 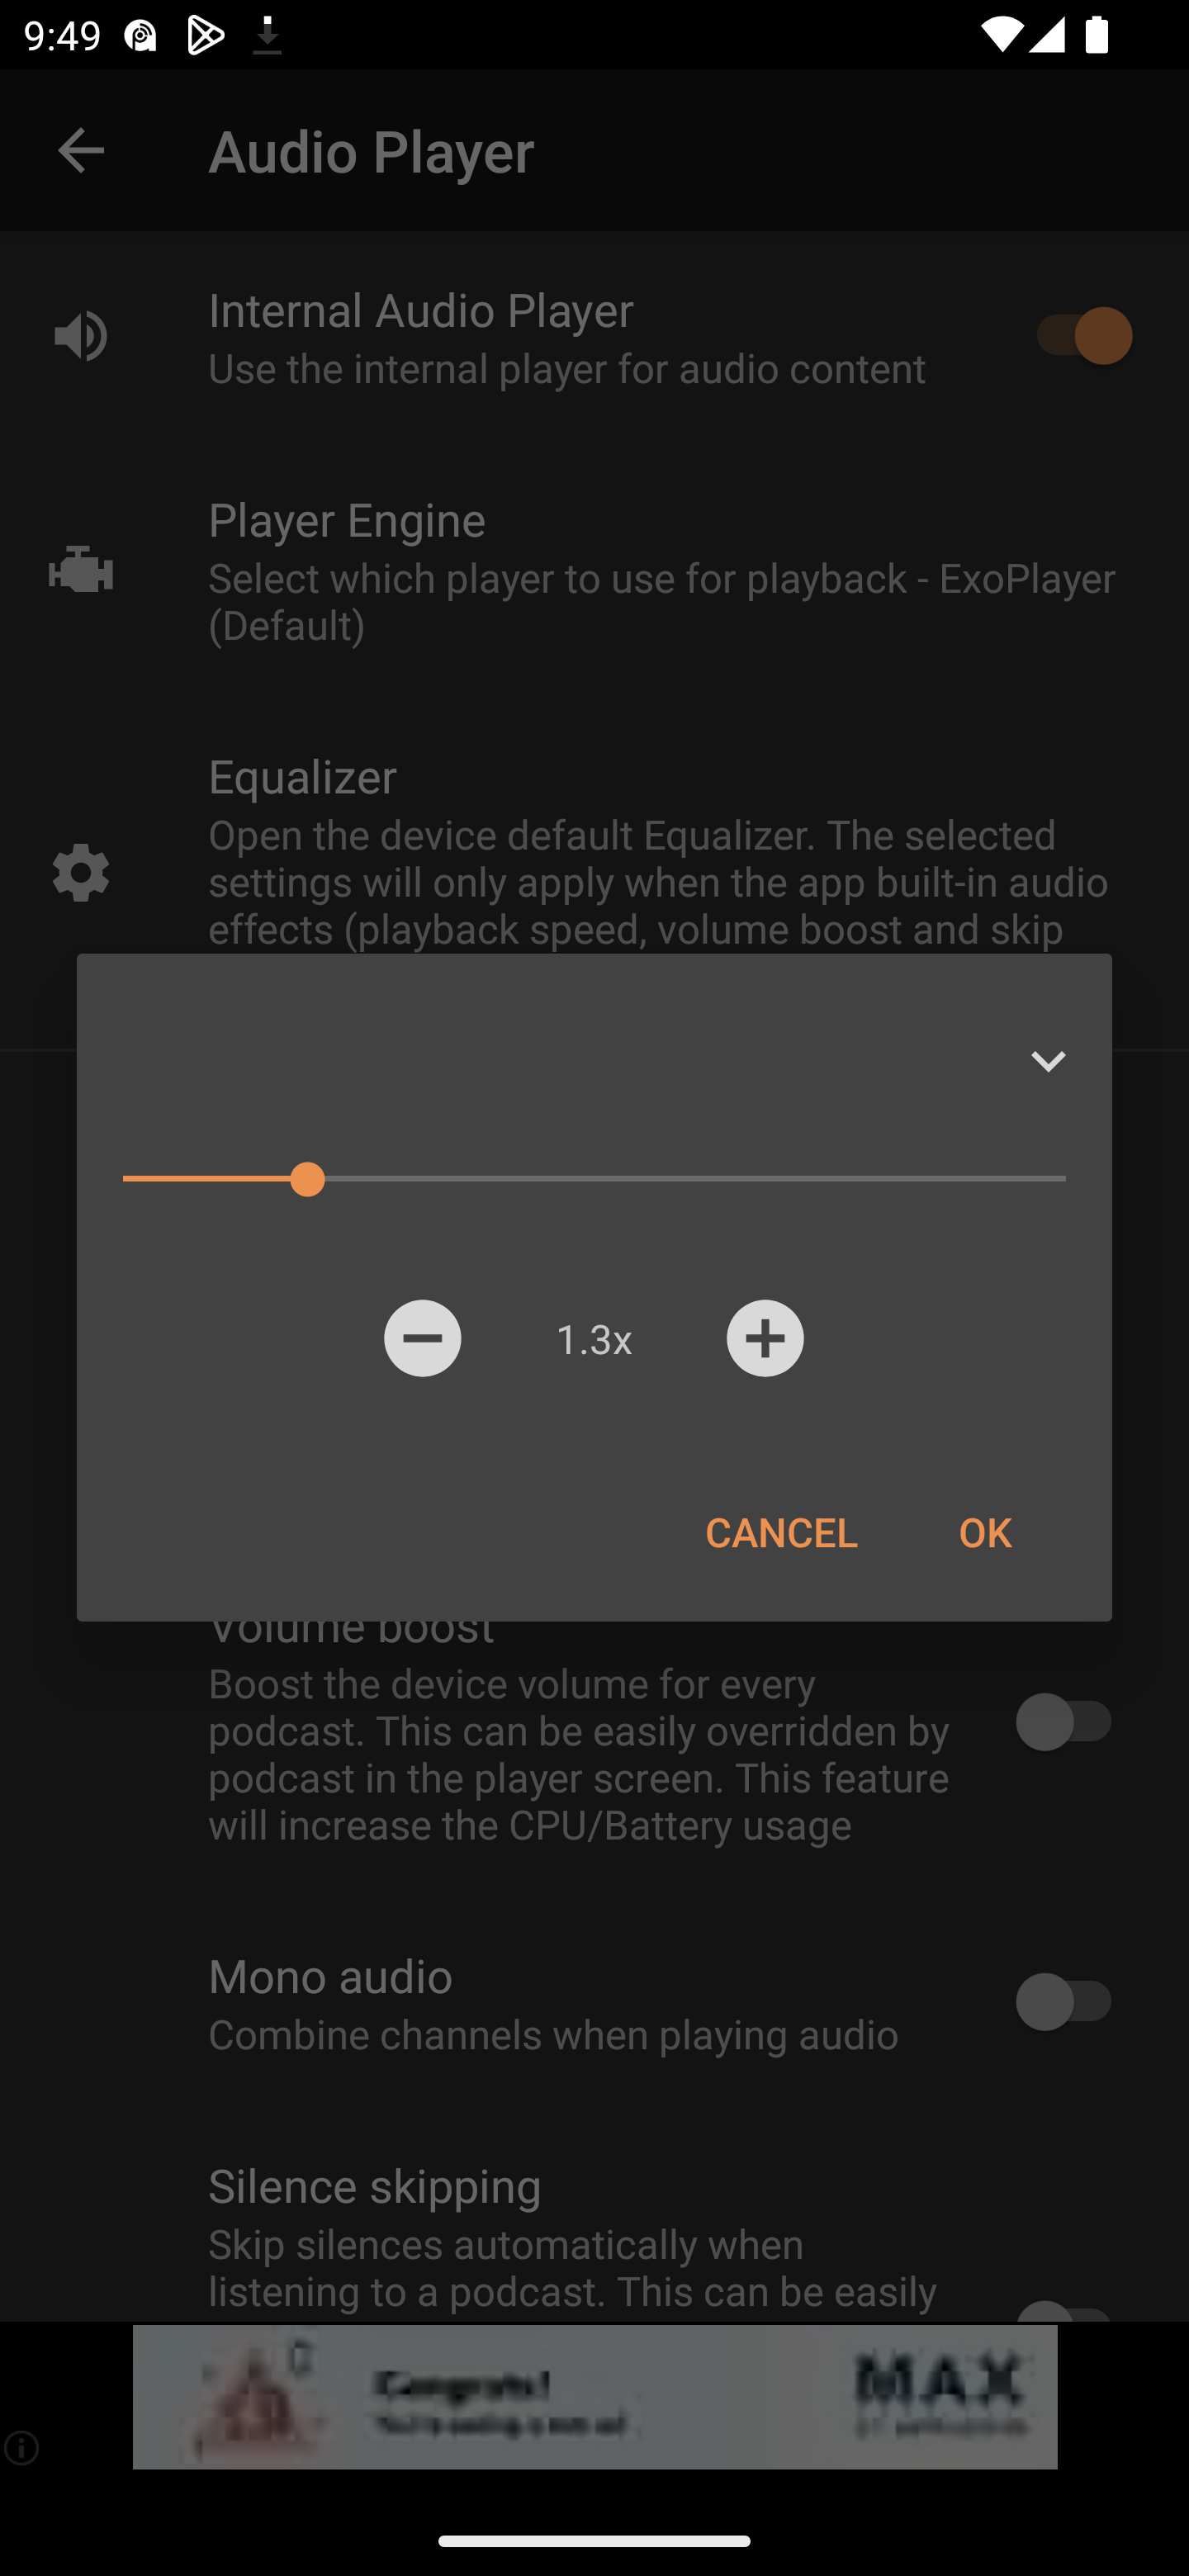 What do you see at coordinates (1048, 1061) in the screenshot?
I see `Expand` at bounding box center [1048, 1061].